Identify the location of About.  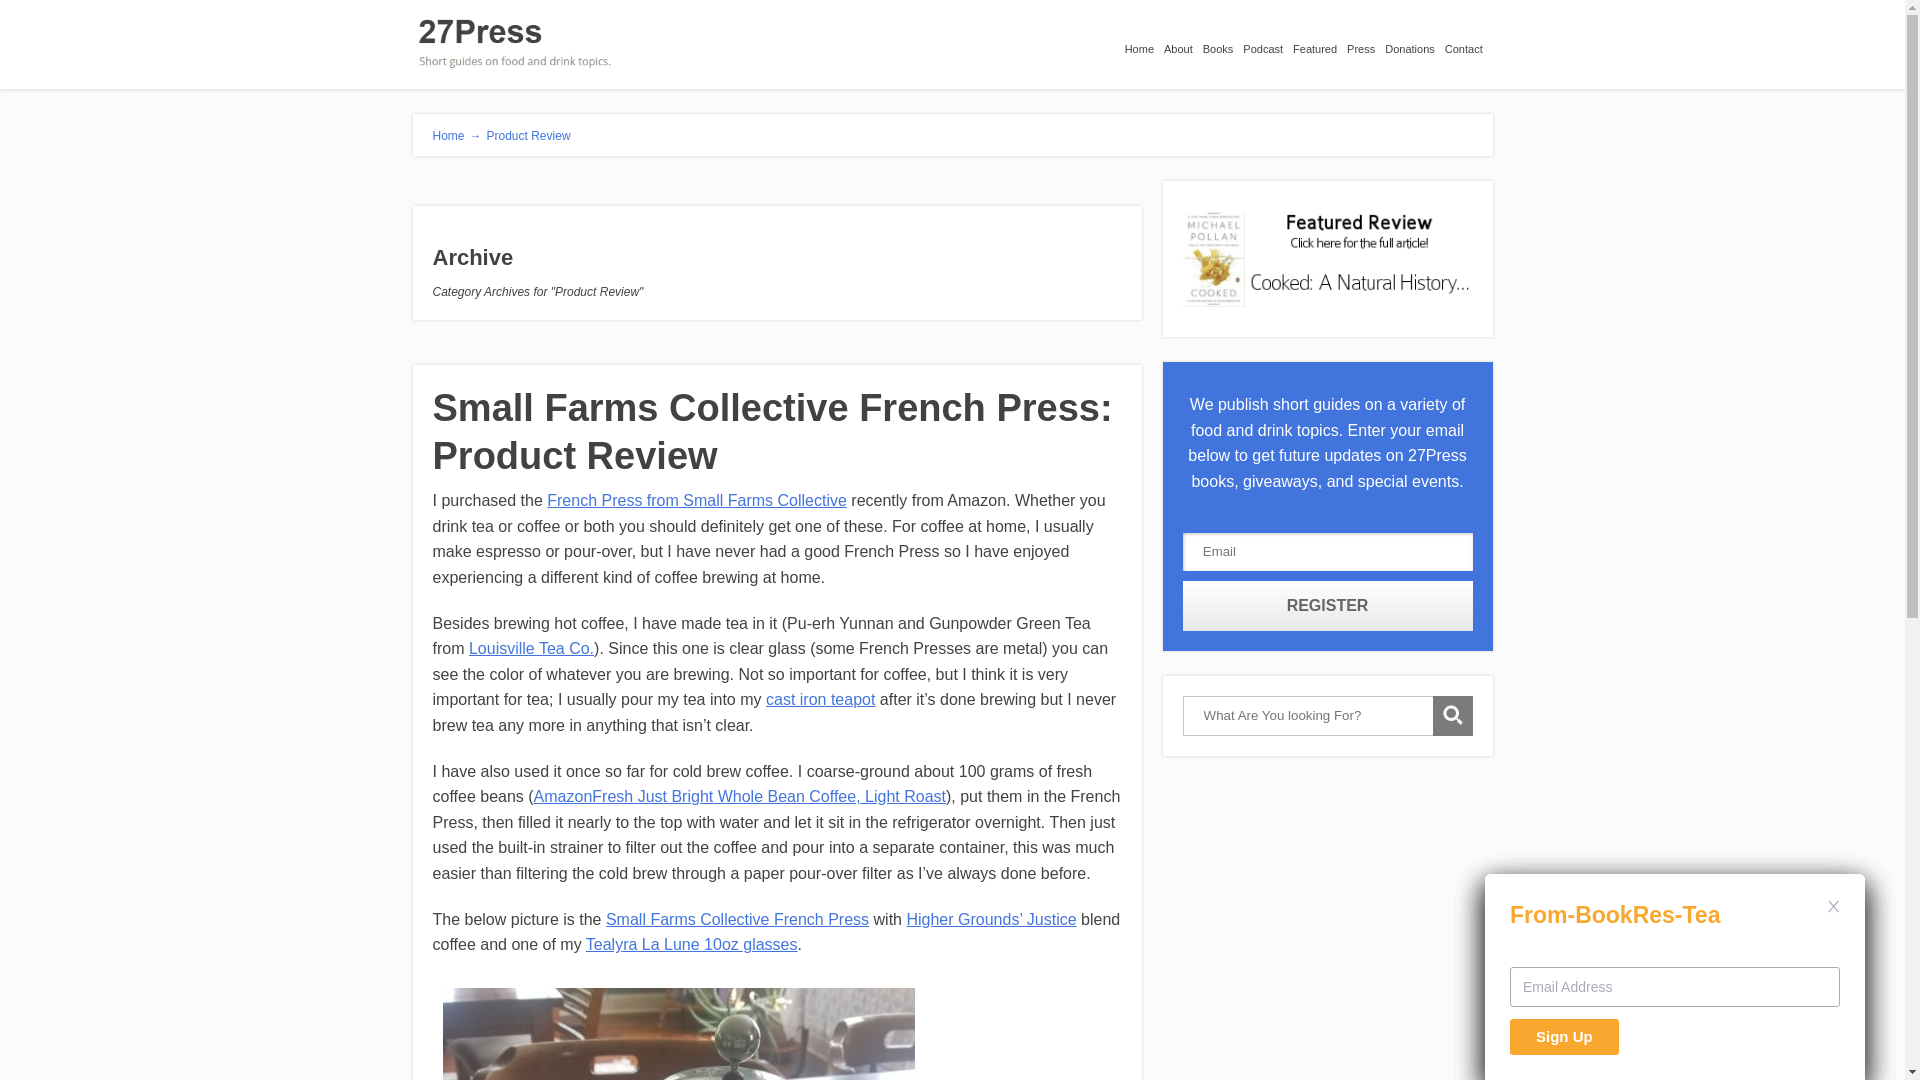
(1184, 44).